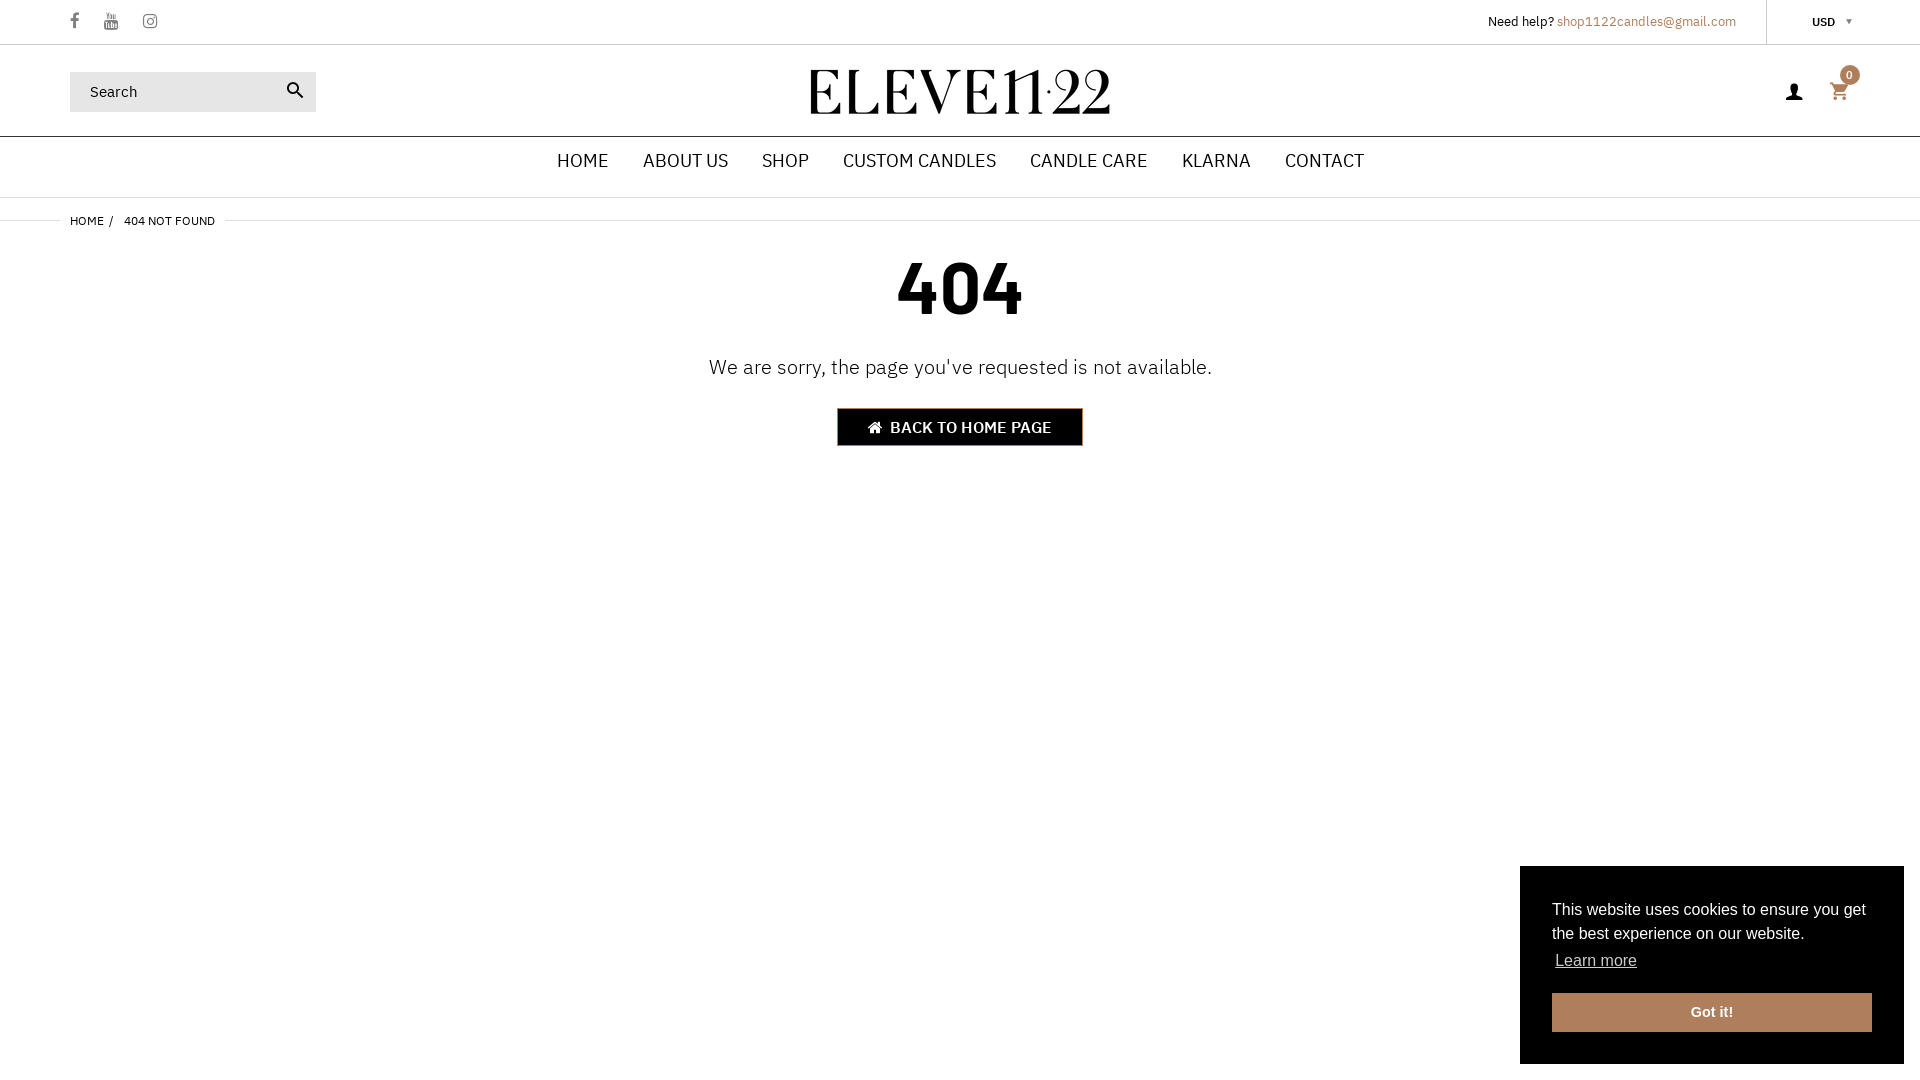 The height and width of the screenshot is (1080, 1920). Describe the element at coordinates (786, 160) in the screenshot. I see `SHOP` at that location.